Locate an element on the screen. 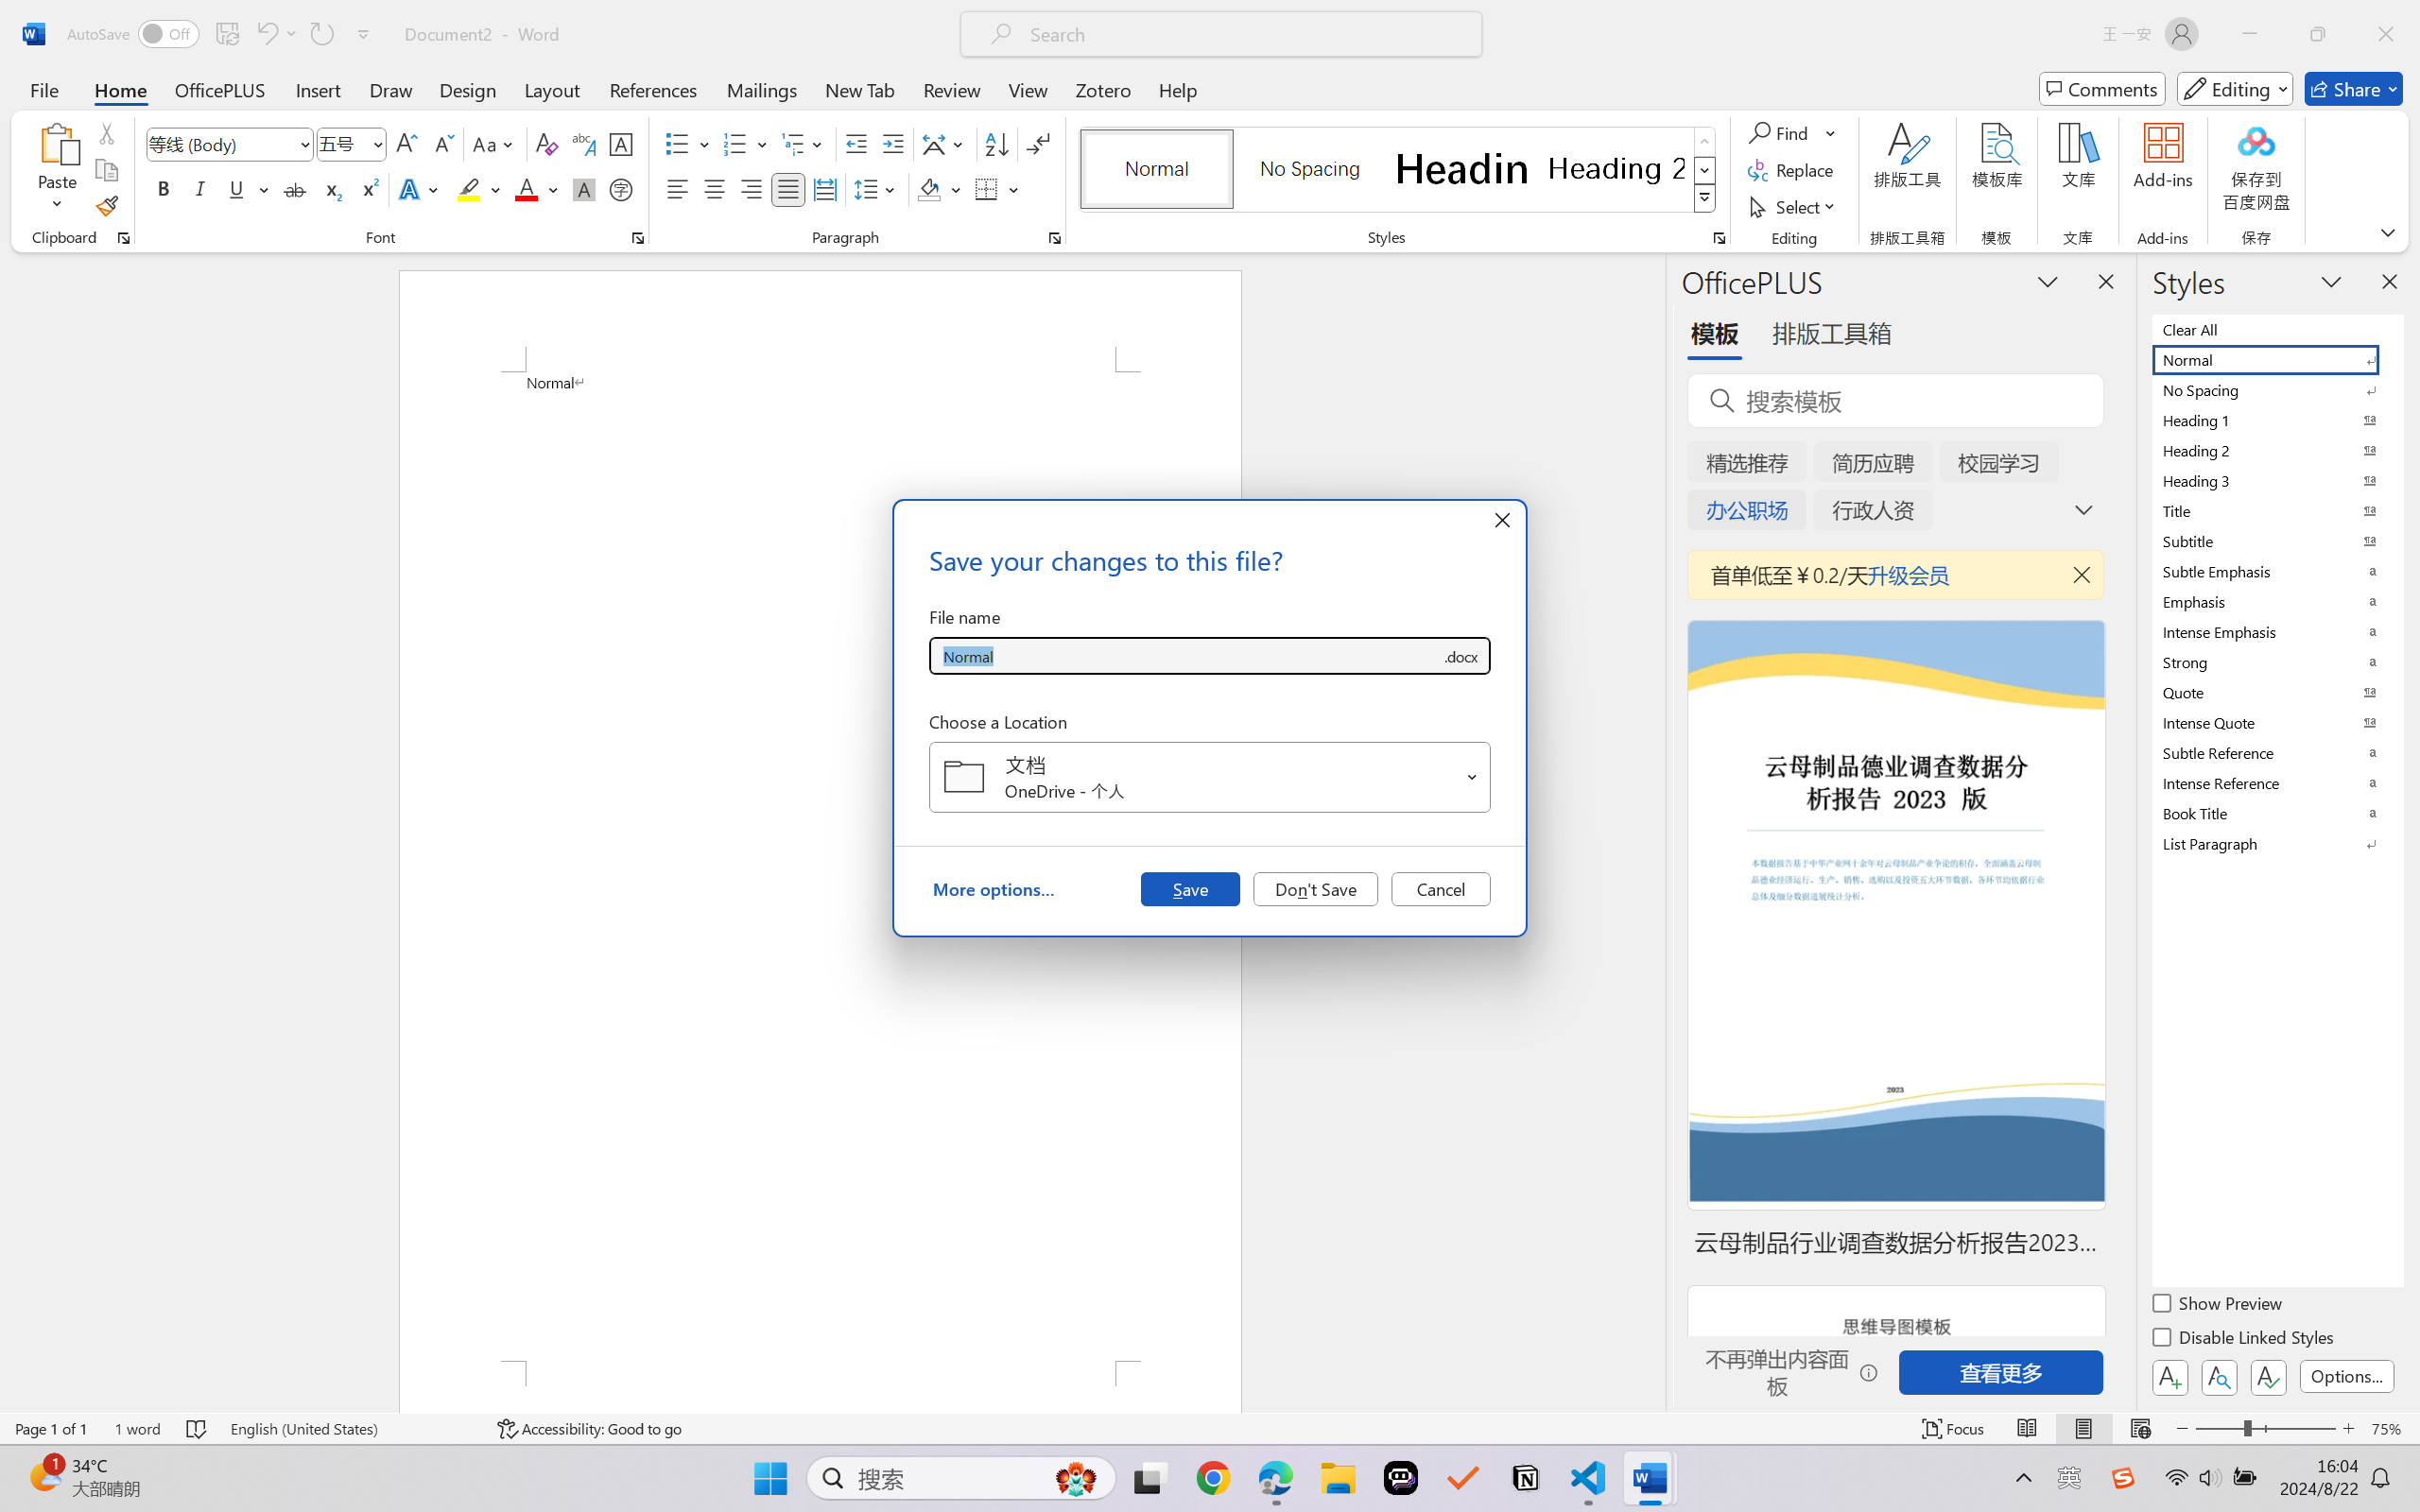 This screenshot has height=1512, width=2420. No Spacing is located at coordinates (2276, 389).